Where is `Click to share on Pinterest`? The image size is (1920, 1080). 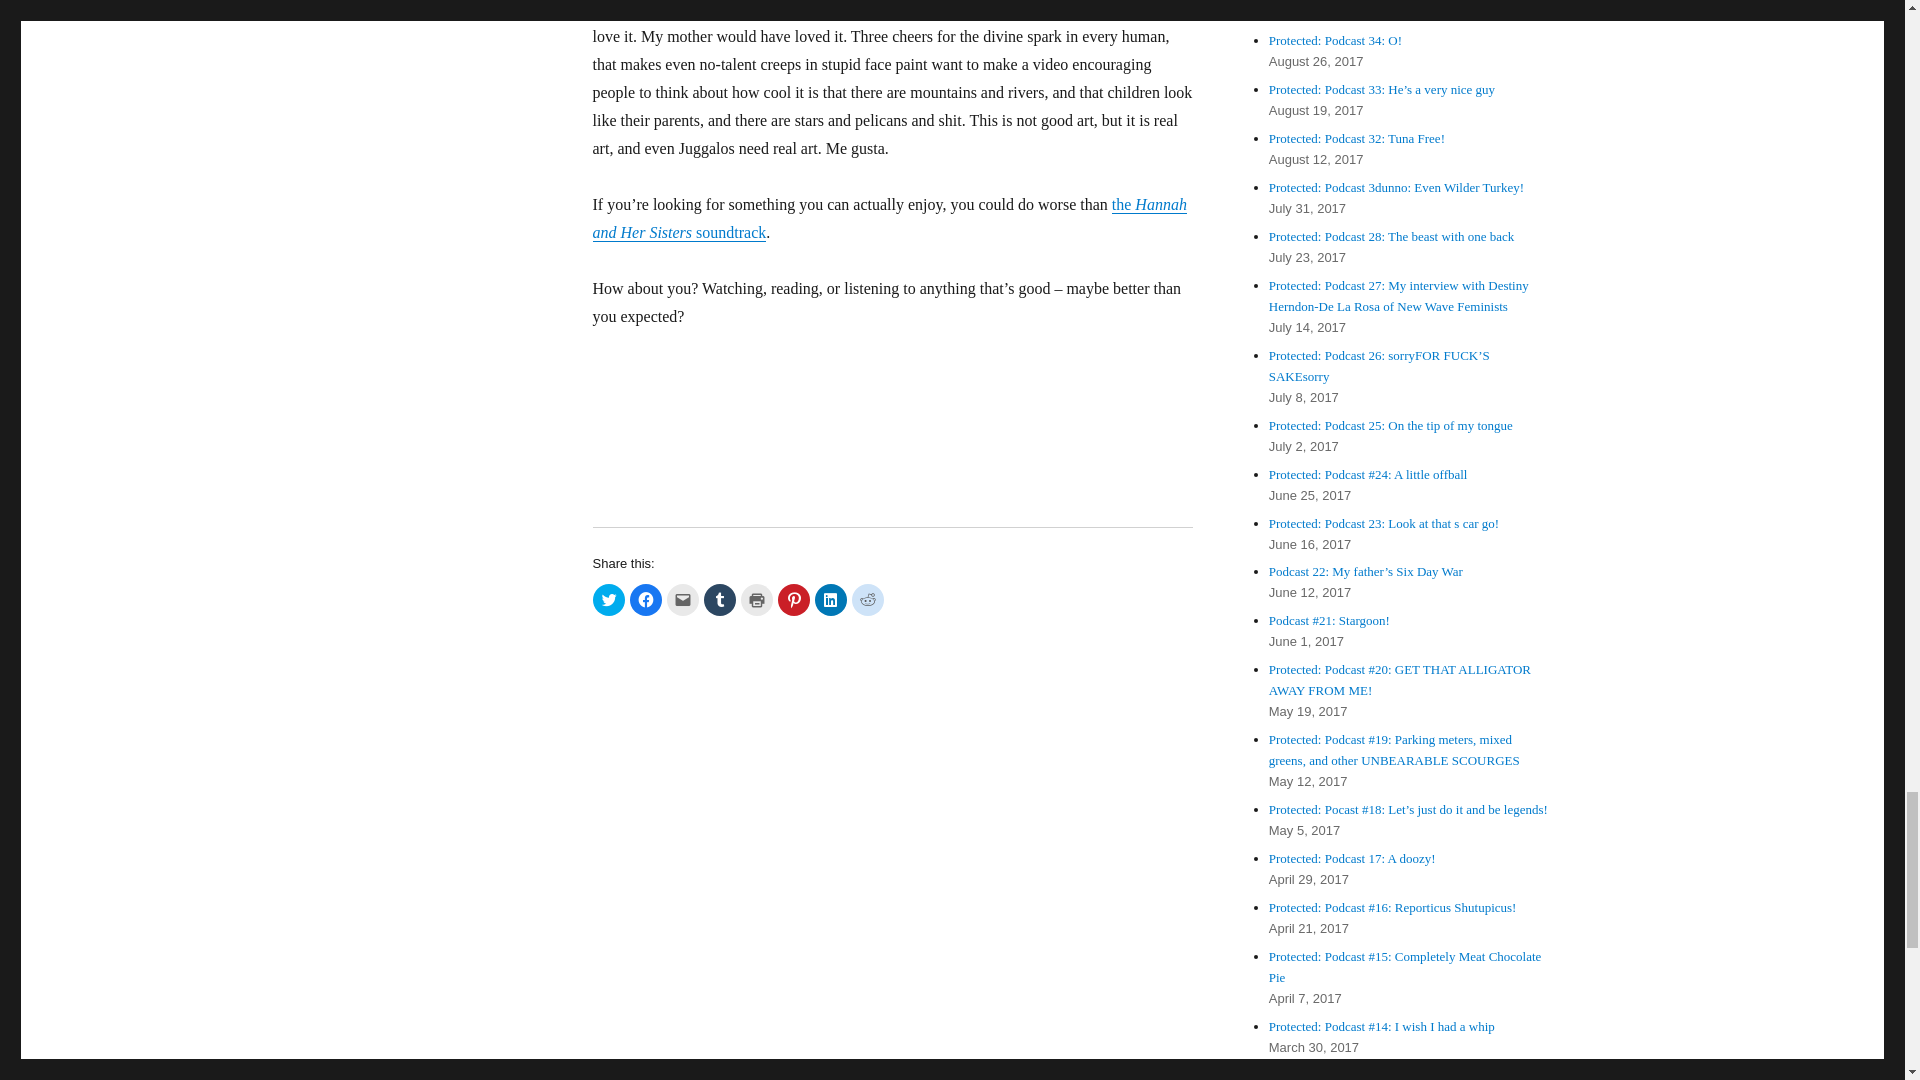
Click to share on Pinterest is located at coordinates (794, 600).